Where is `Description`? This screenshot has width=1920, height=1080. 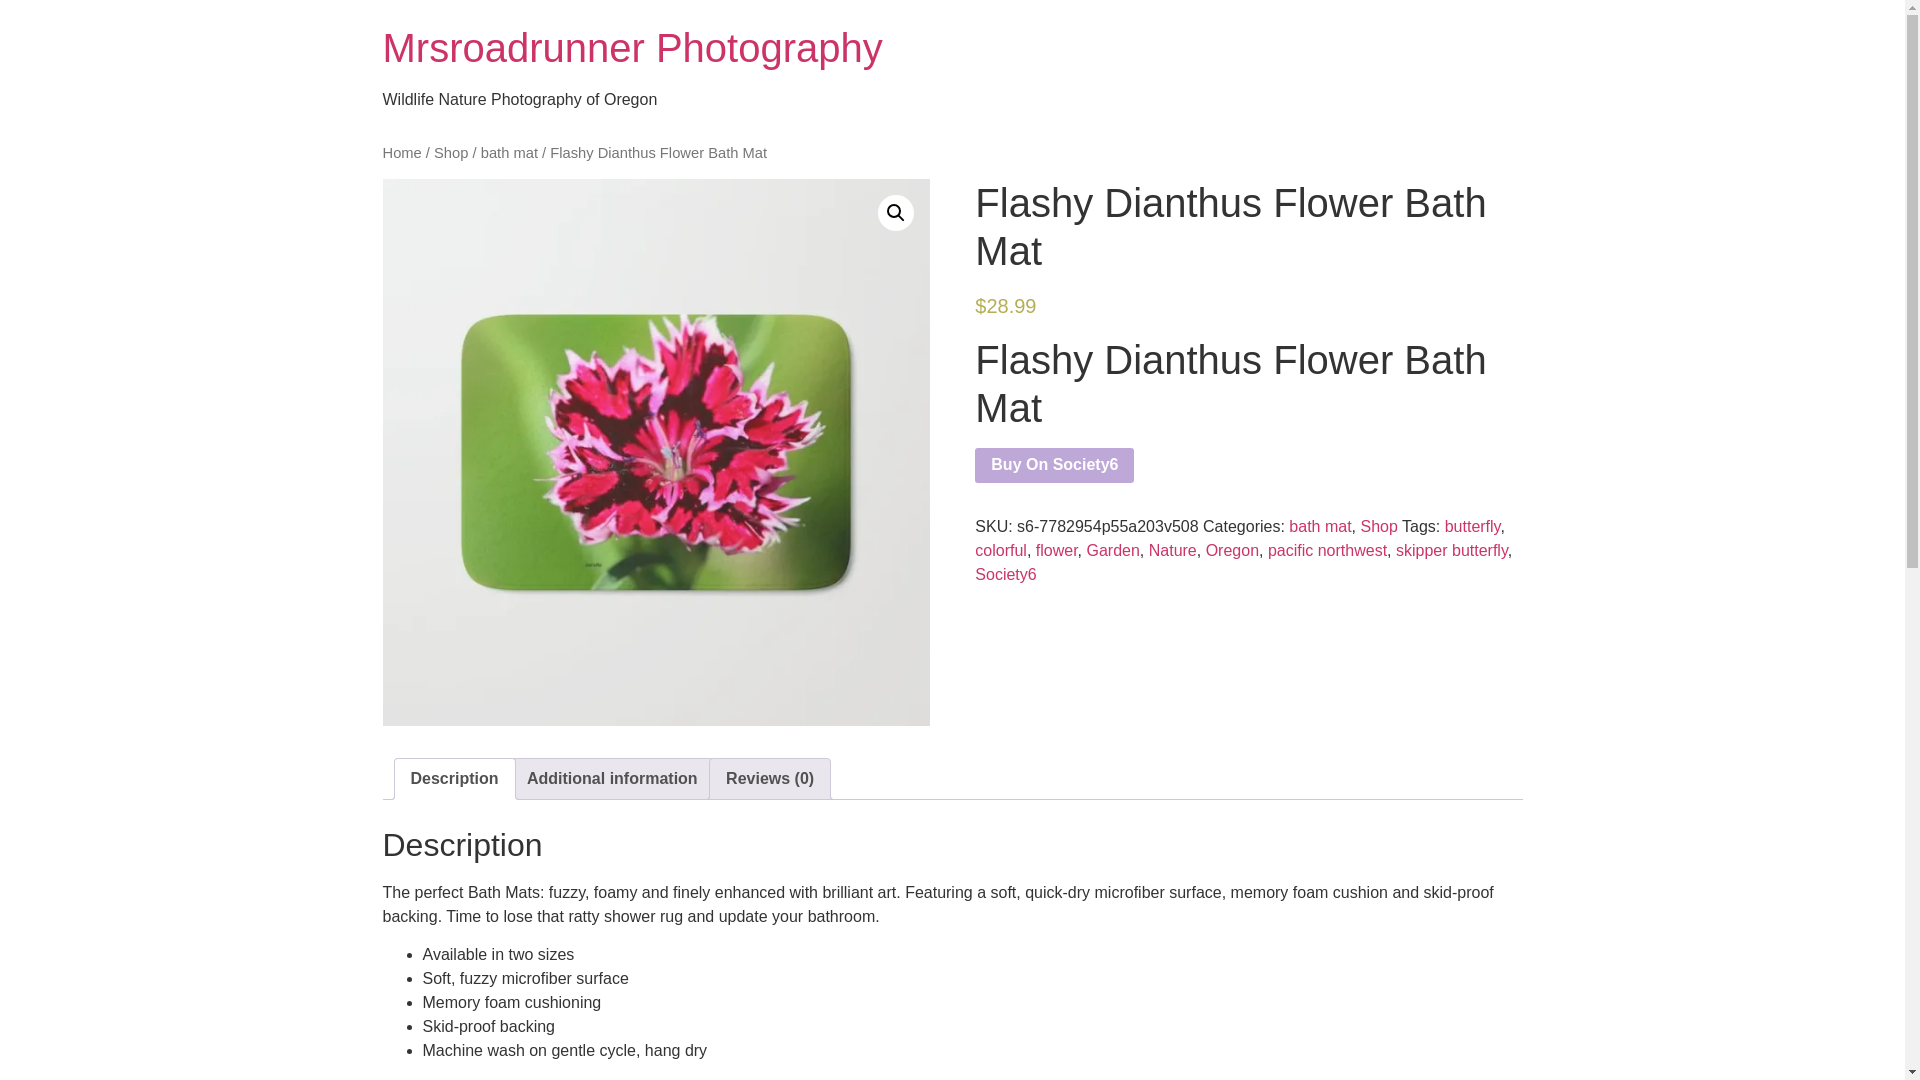
Description is located at coordinates (454, 779).